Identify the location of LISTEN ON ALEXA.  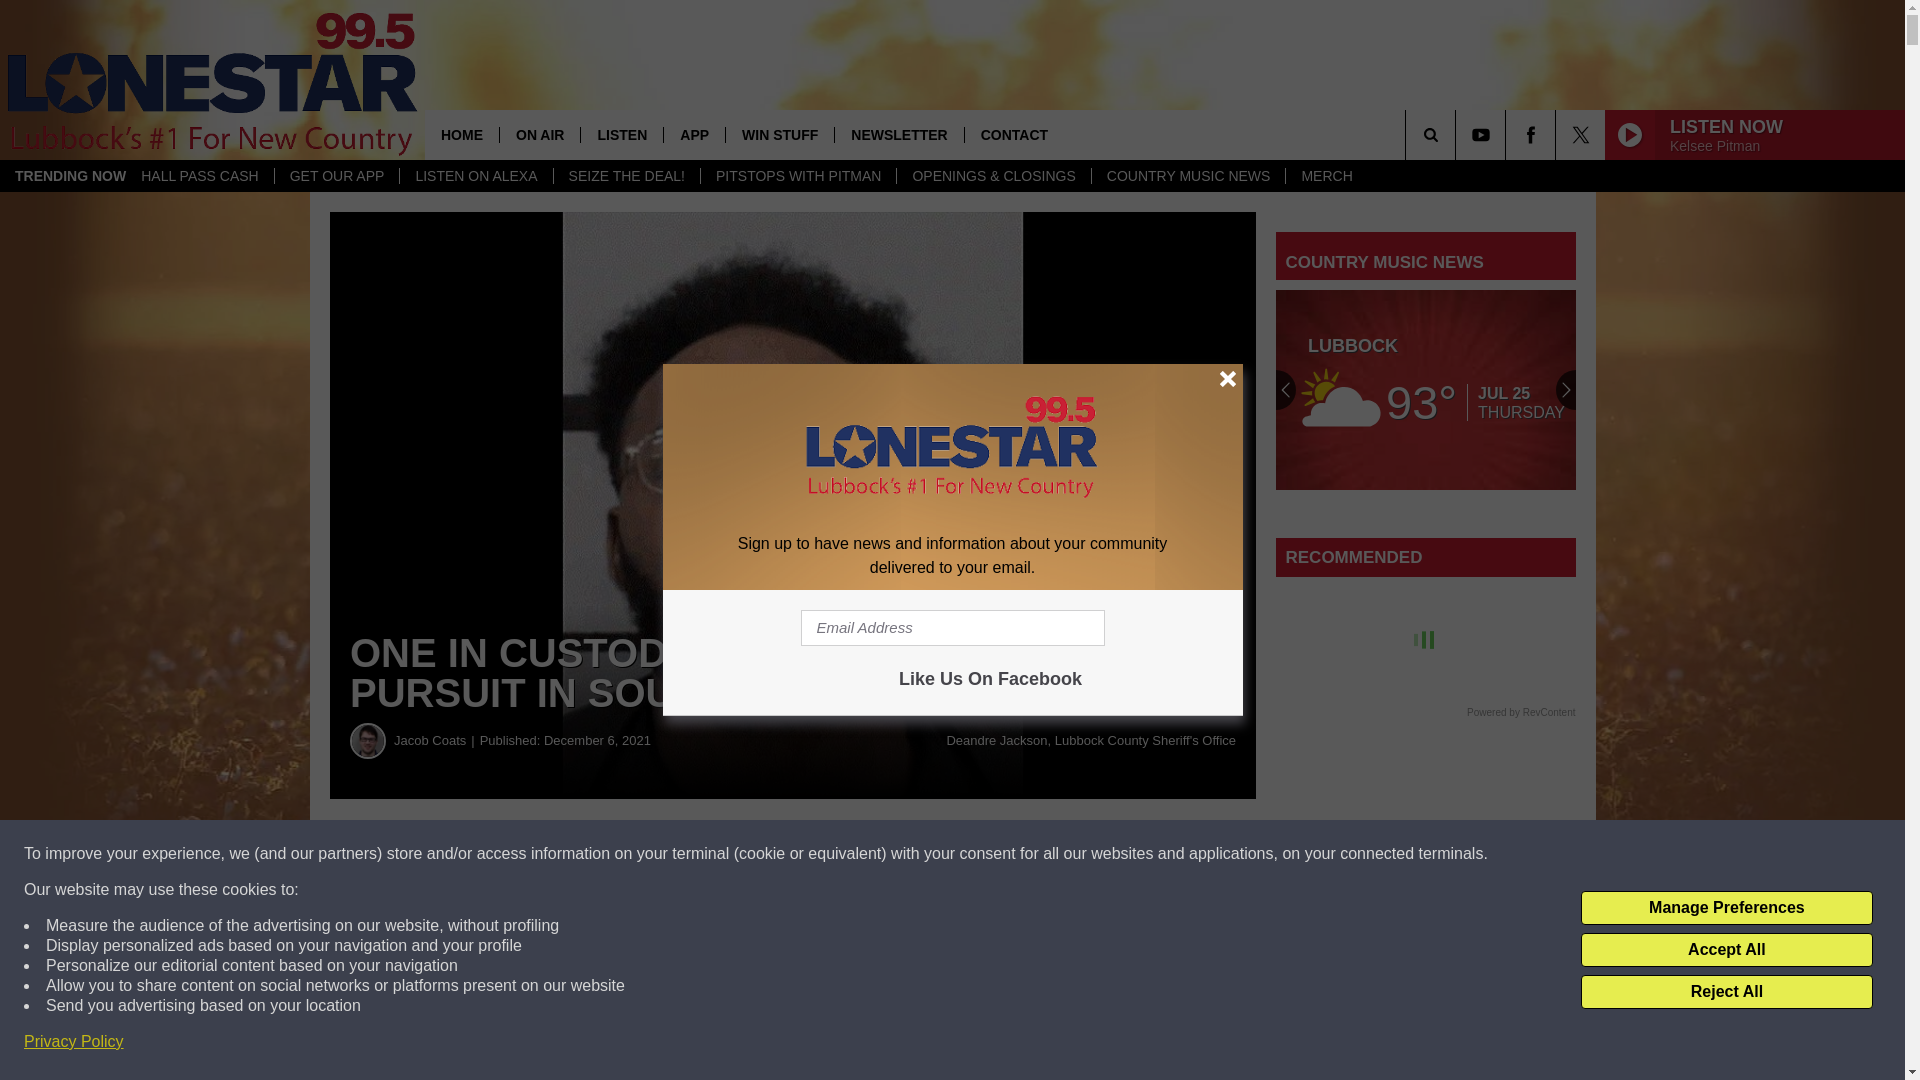
(476, 176).